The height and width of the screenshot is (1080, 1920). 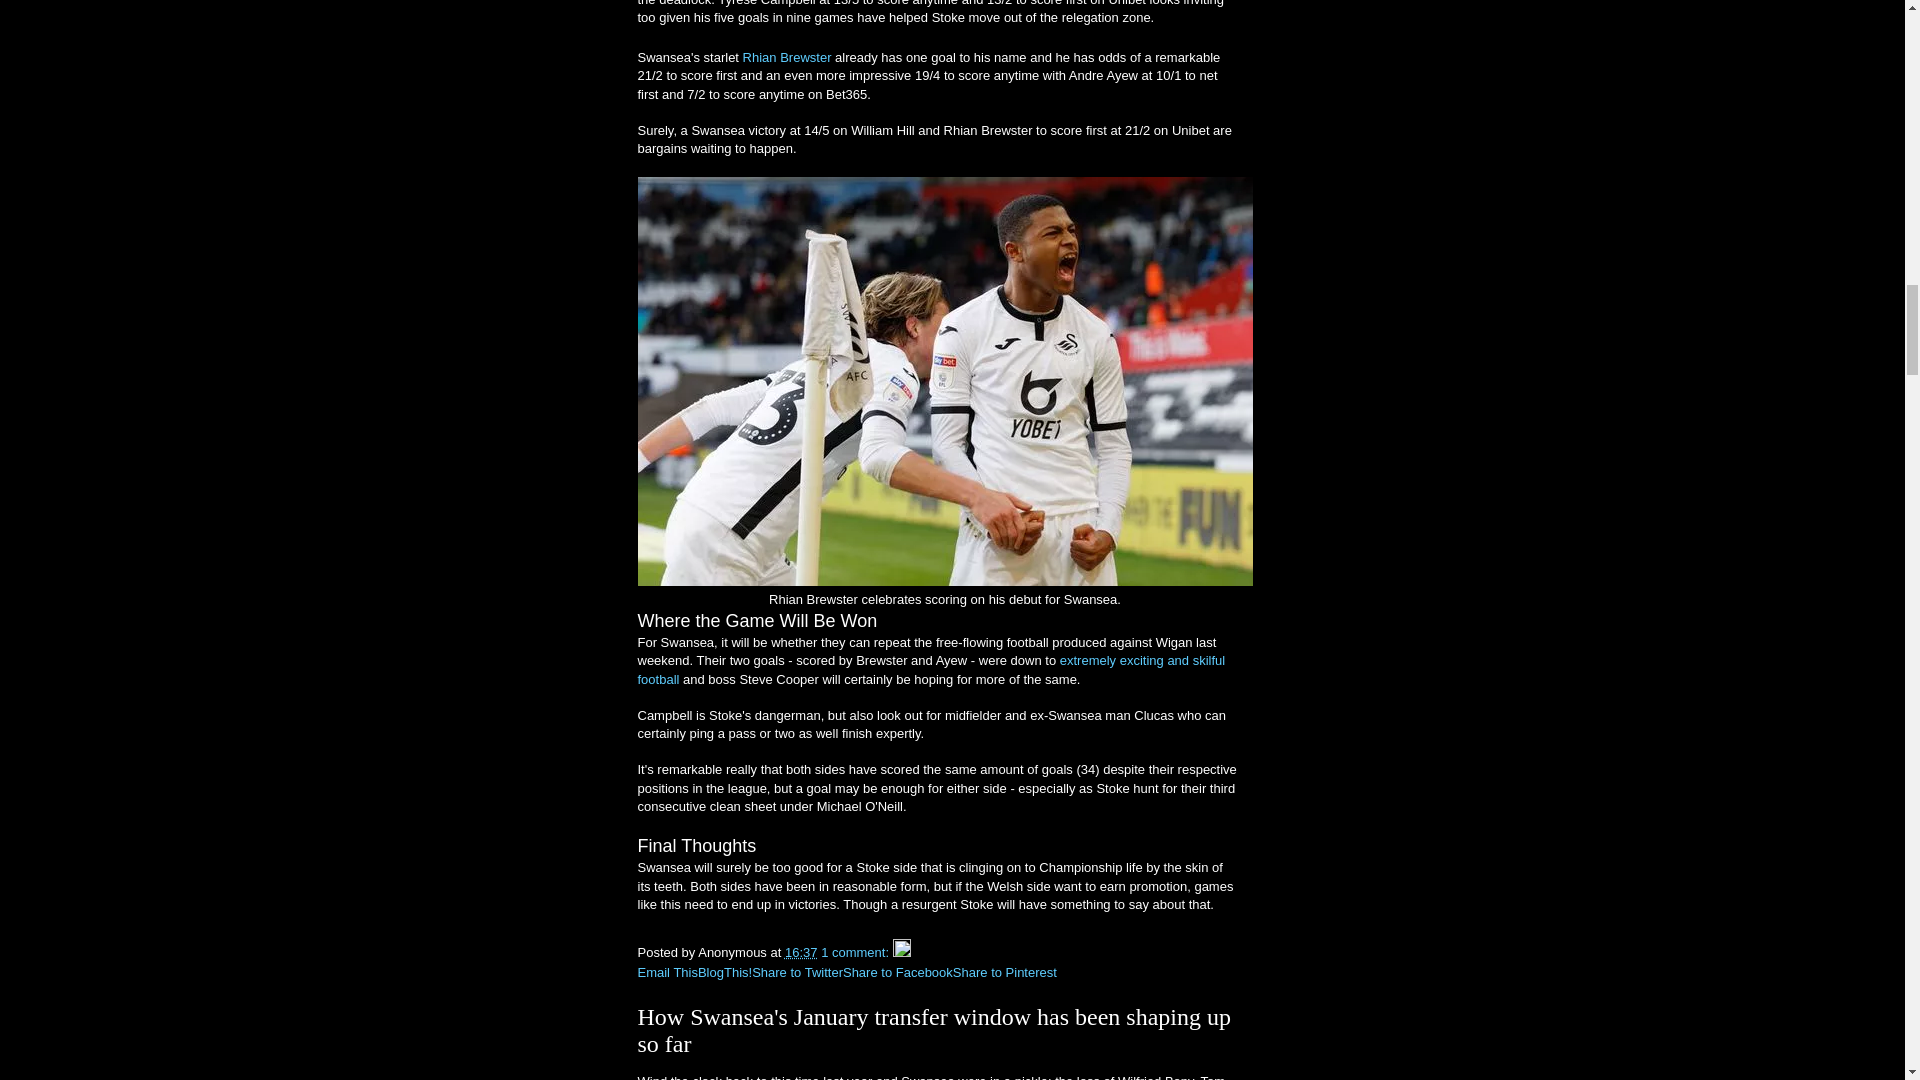 What do you see at coordinates (932, 669) in the screenshot?
I see `extremely exciting and skilful football` at bounding box center [932, 669].